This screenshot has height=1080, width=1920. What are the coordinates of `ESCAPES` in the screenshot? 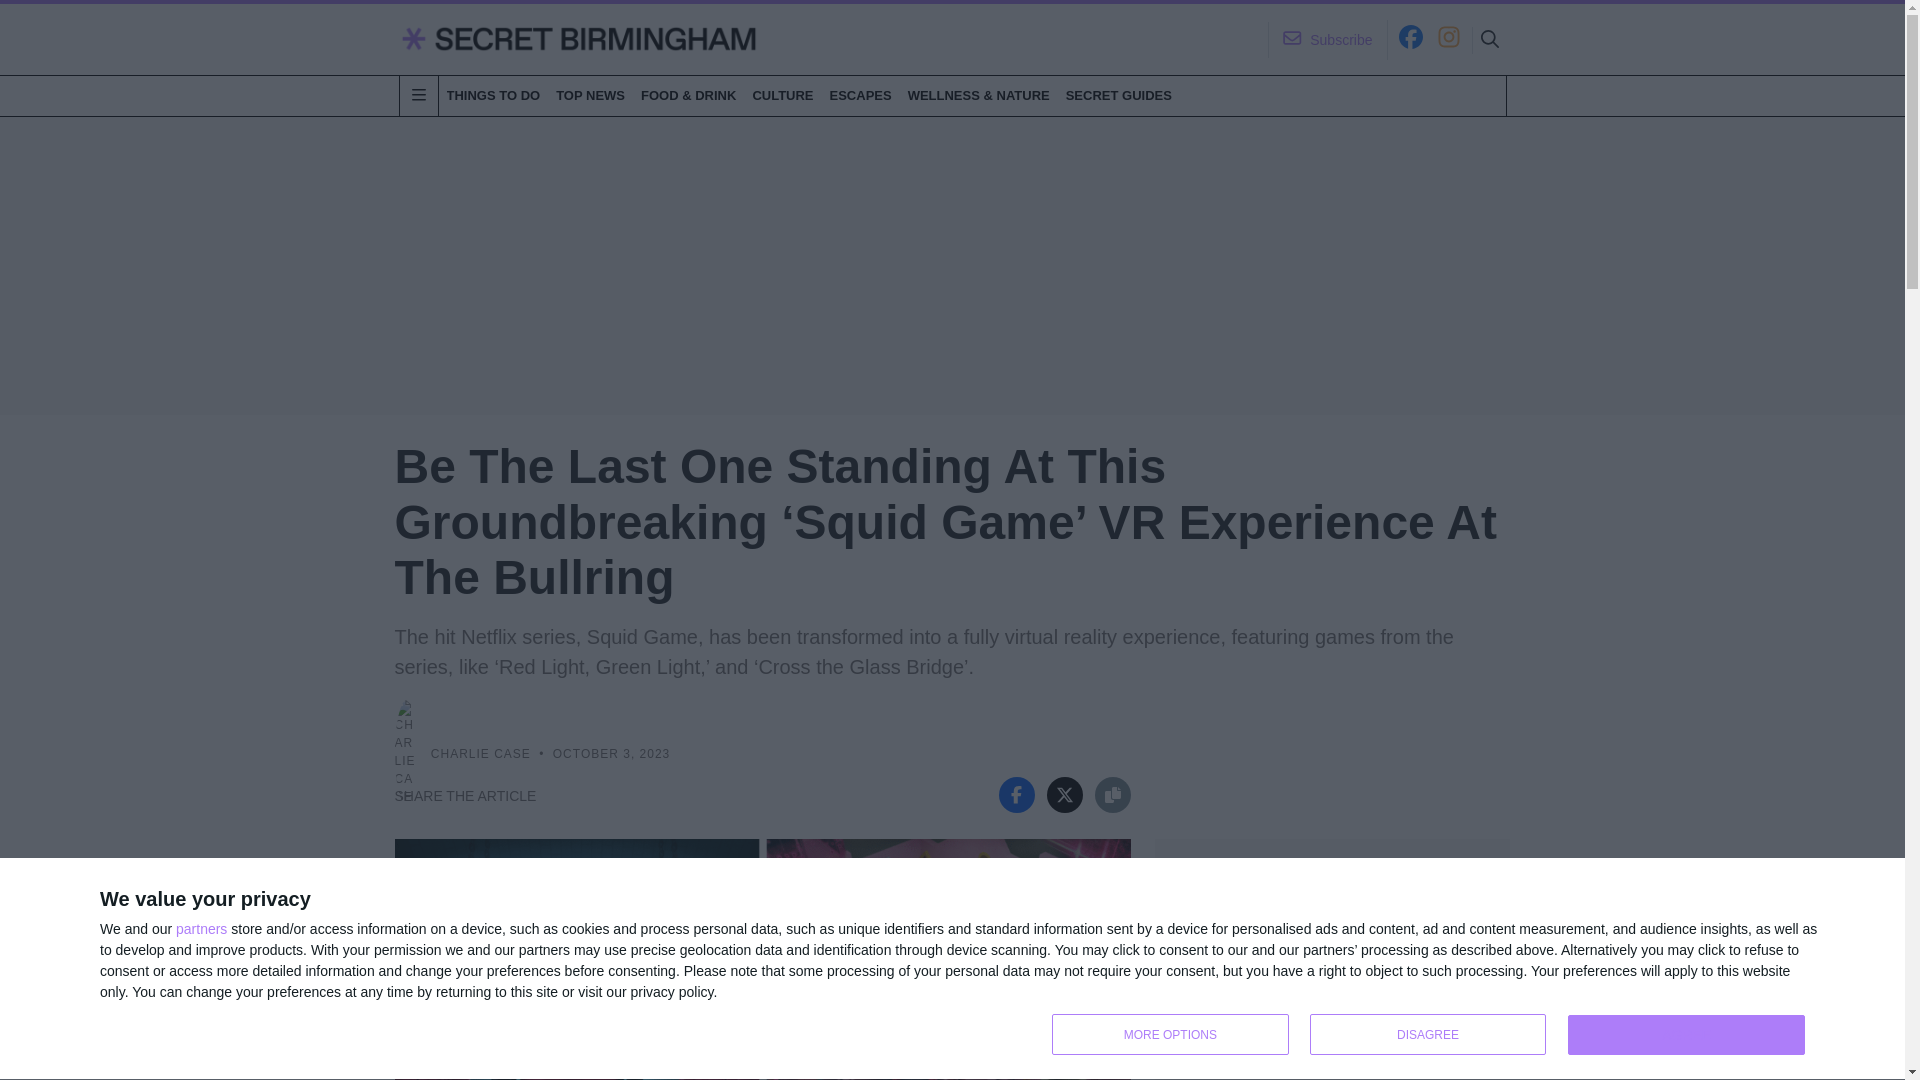 It's located at (860, 95).